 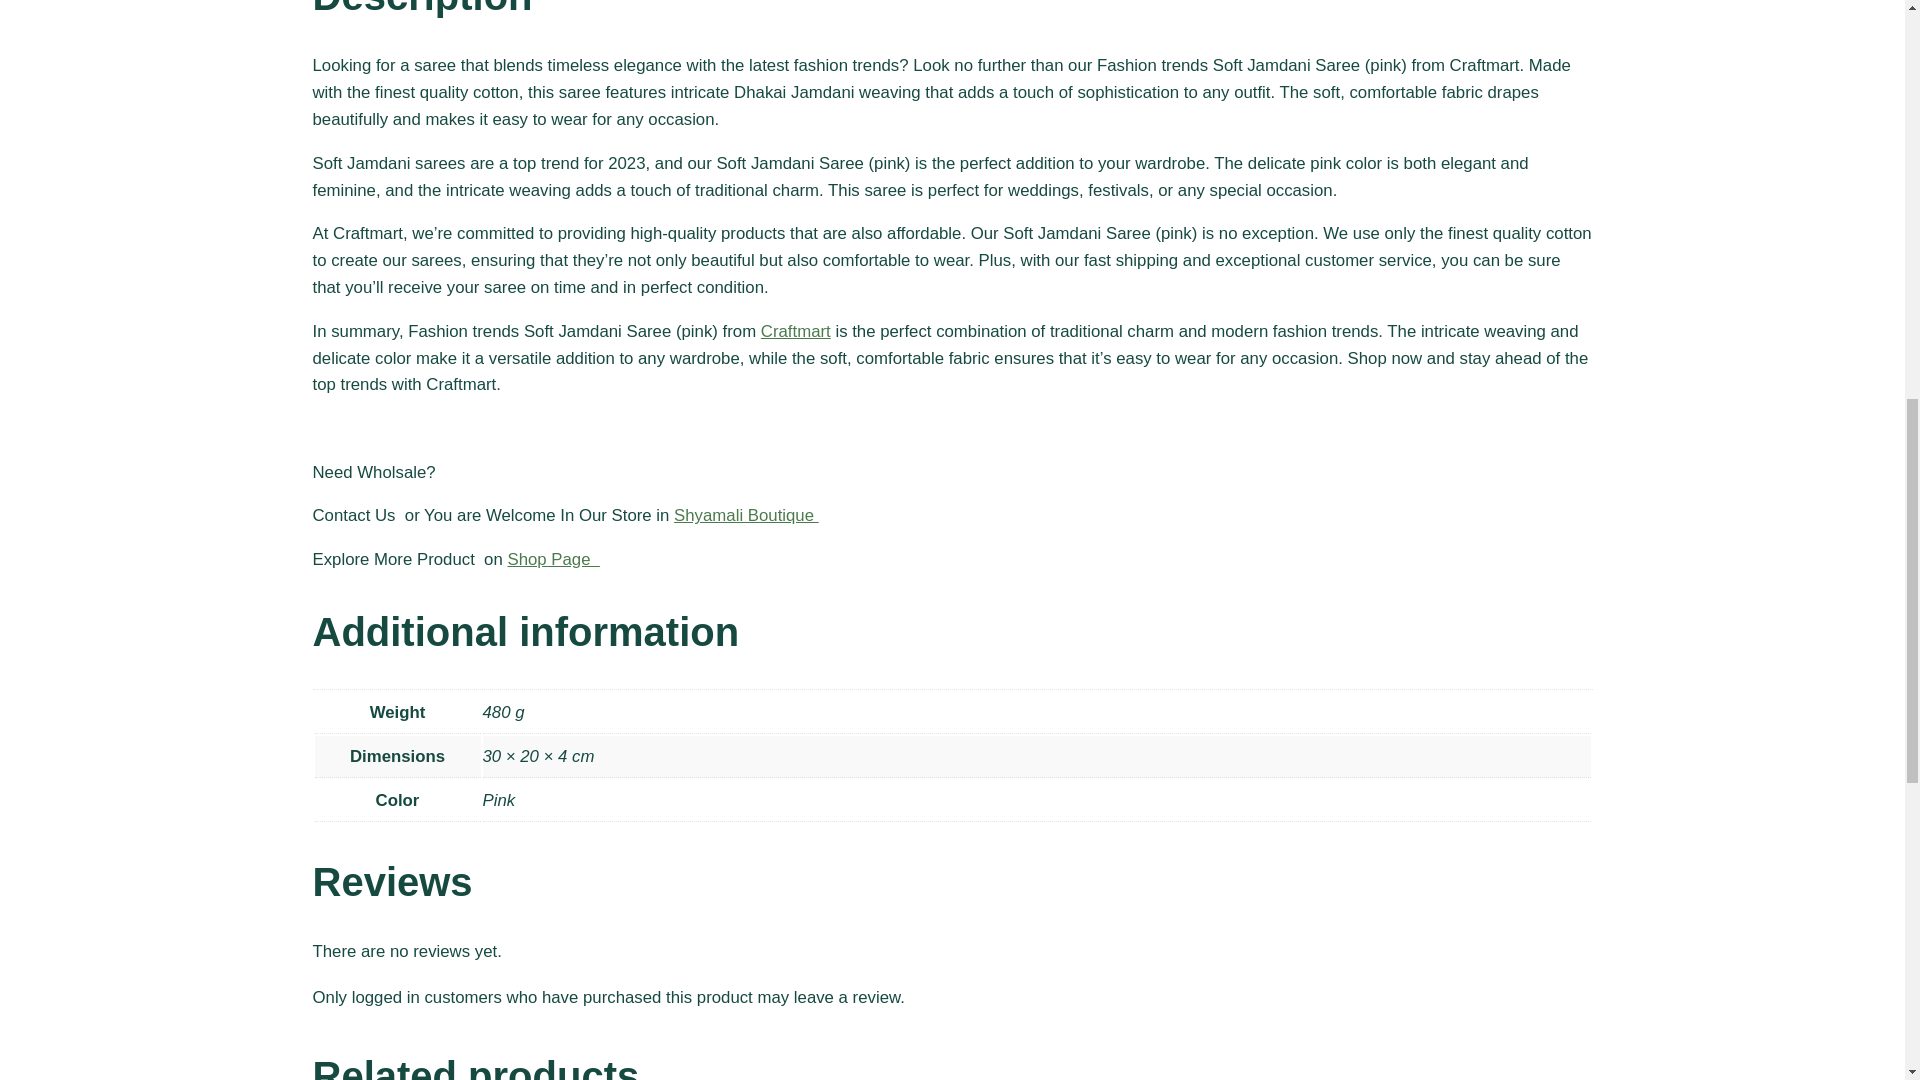 What do you see at coordinates (746, 515) in the screenshot?
I see `Shyamali Boutique ` at bounding box center [746, 515].